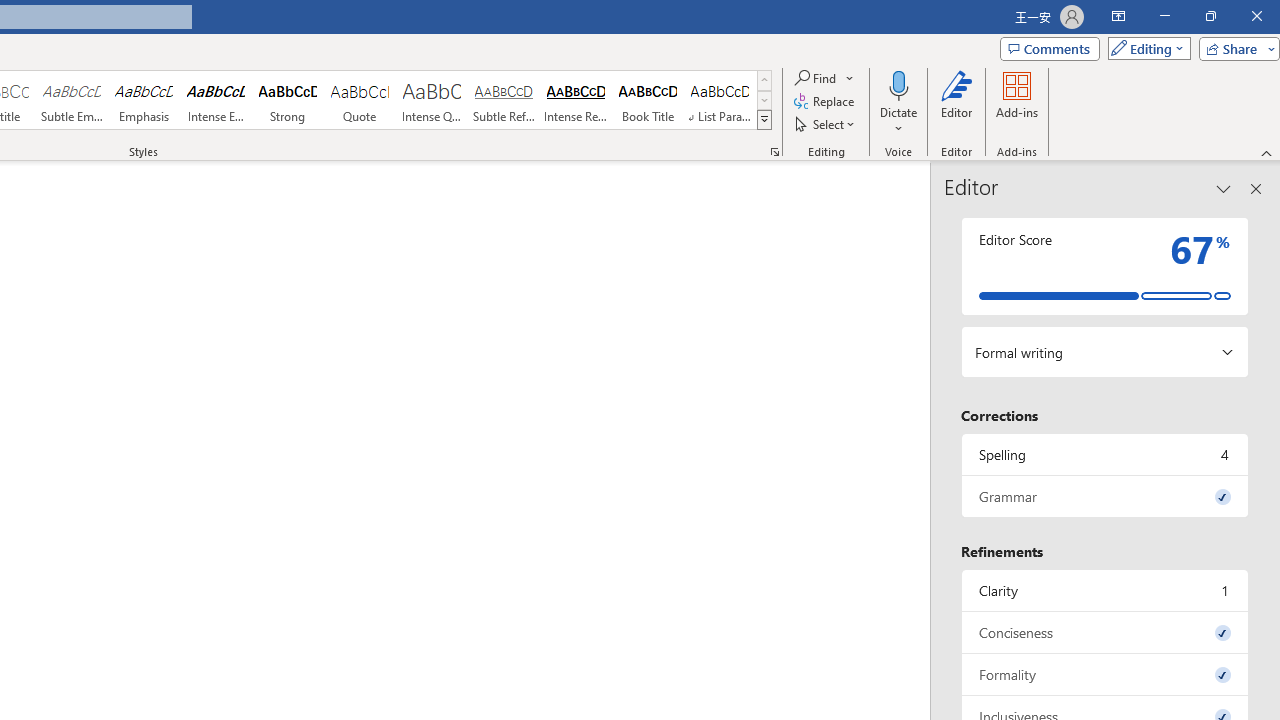 The image size is (1280, 720). Describe the element at coordinates (504, 100) in the screenshot. I see `Subtle Reference` at that location.